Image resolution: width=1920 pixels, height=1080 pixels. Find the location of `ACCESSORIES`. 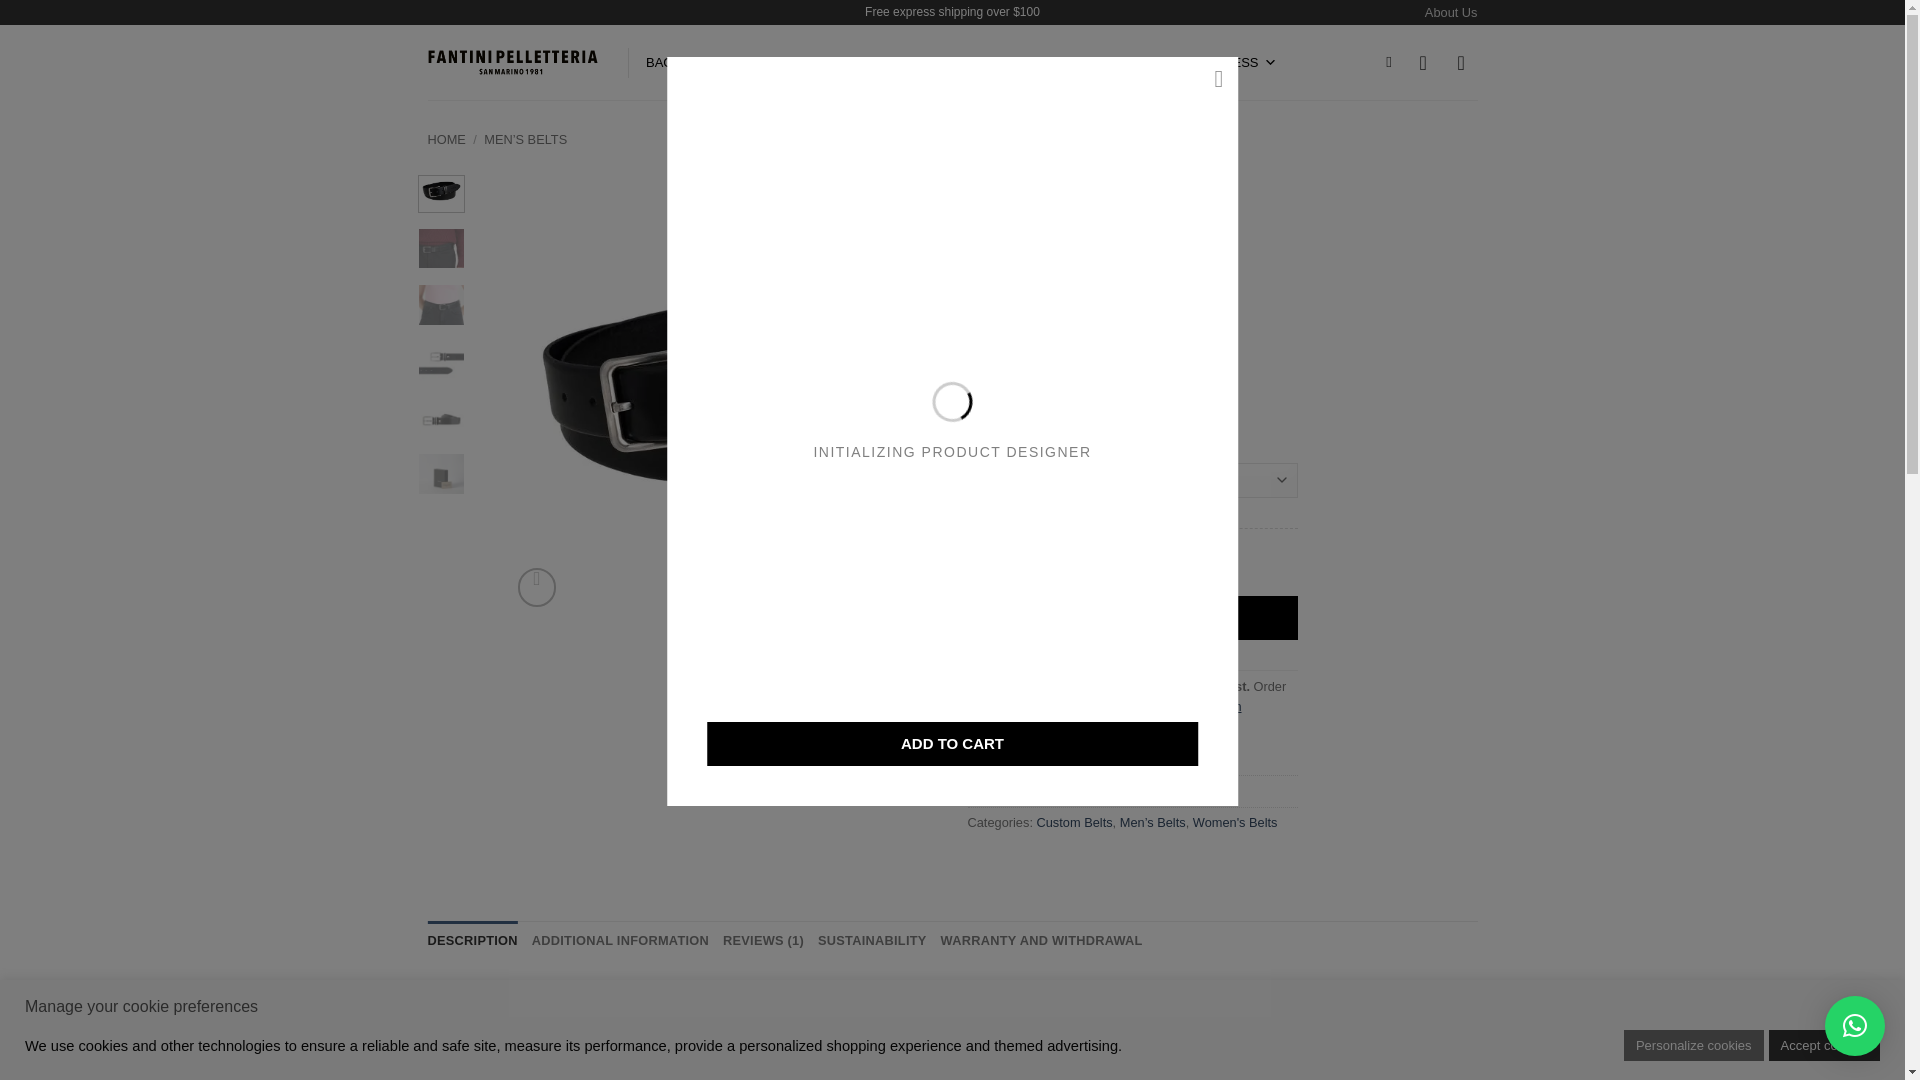

ACCESSORIES is located at coordinates (1000, 62).